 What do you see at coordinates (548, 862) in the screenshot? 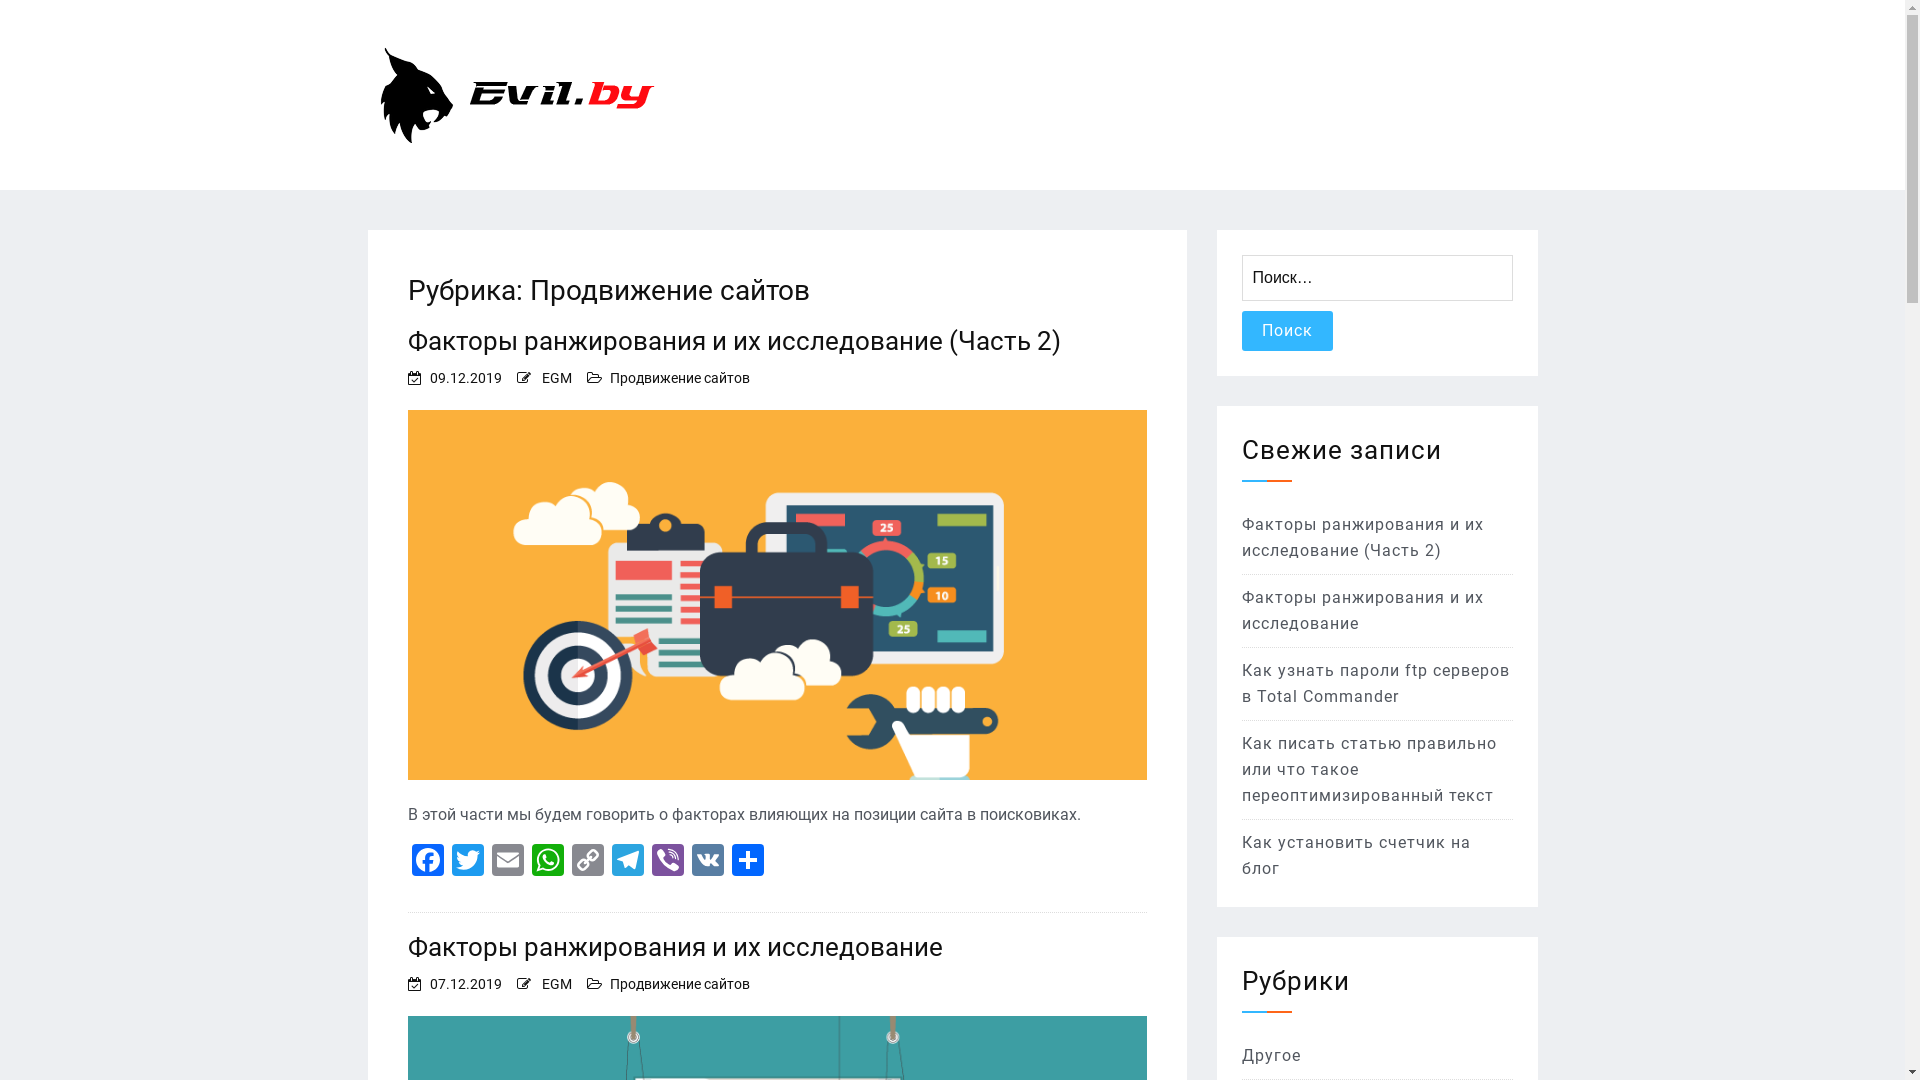
I see `WhatsApp` at bounding box center [548, 862].